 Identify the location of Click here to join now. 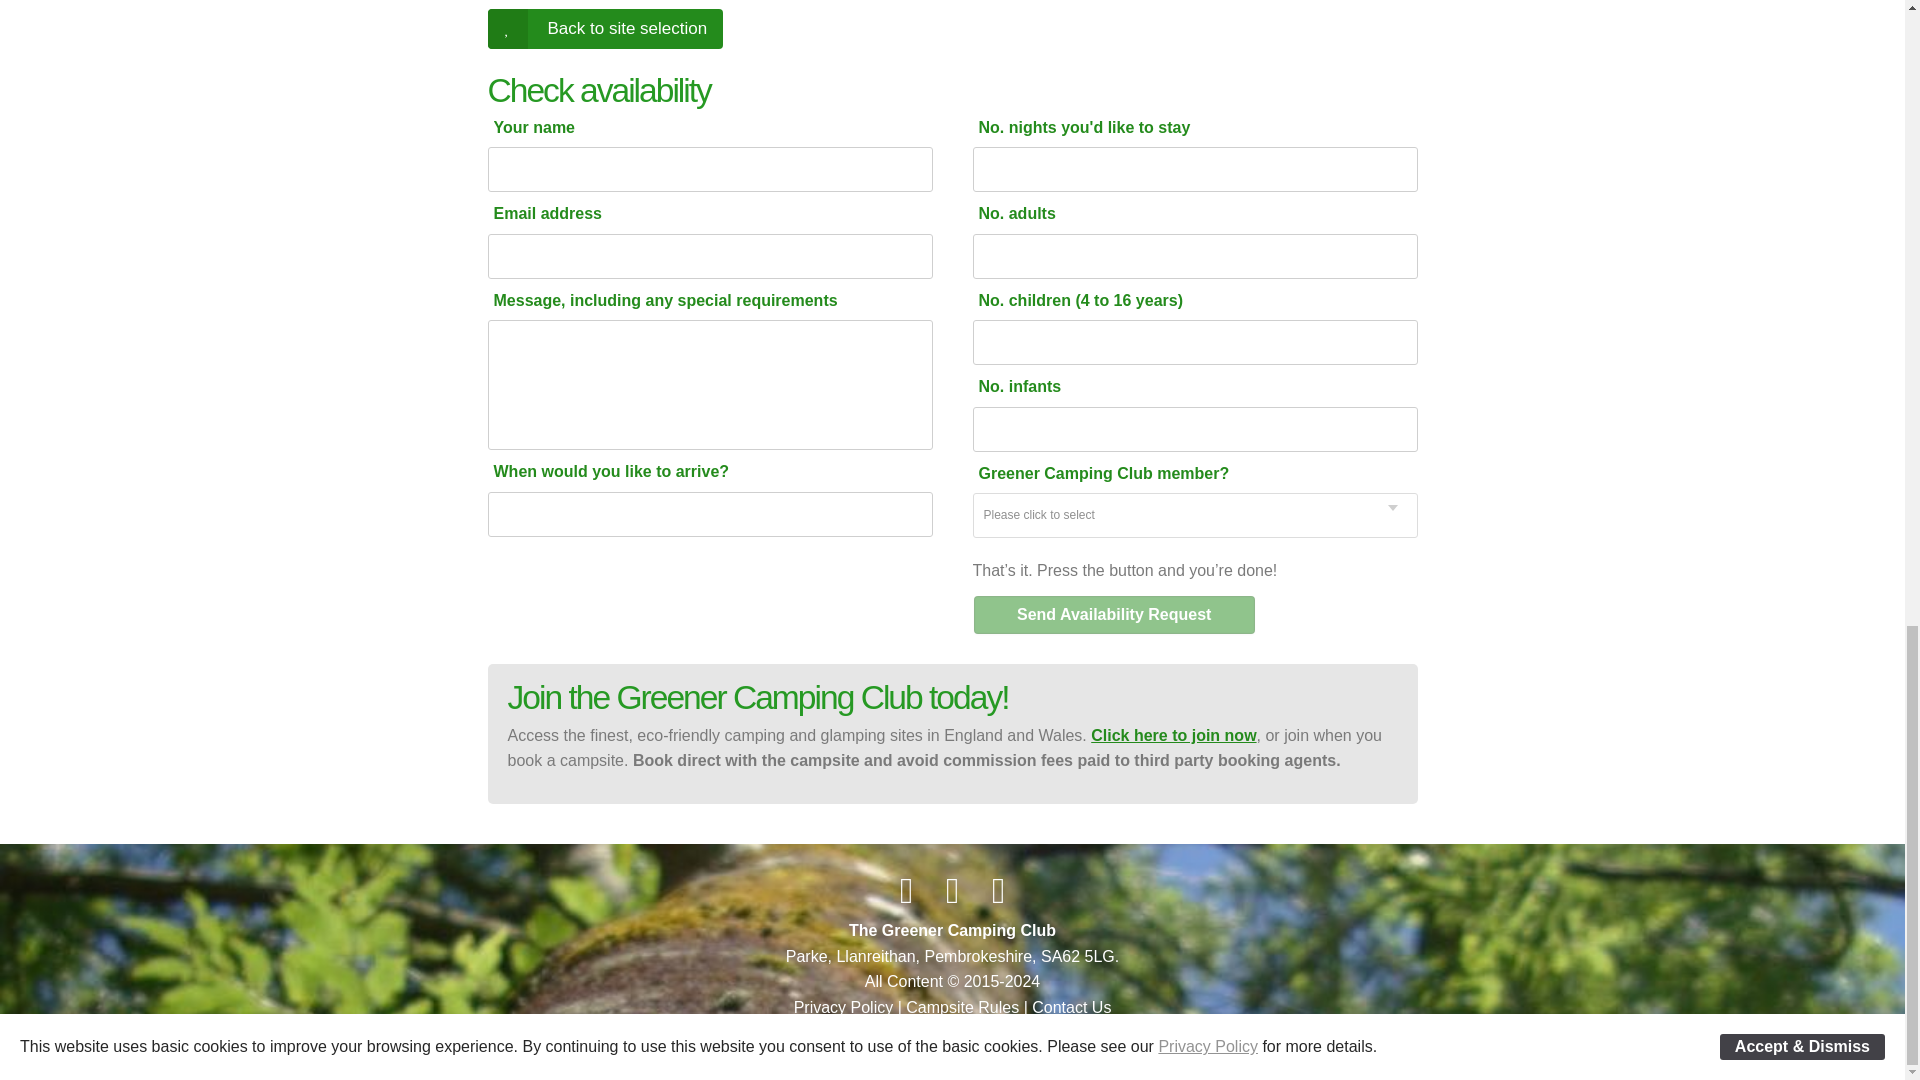
(1172, 735).